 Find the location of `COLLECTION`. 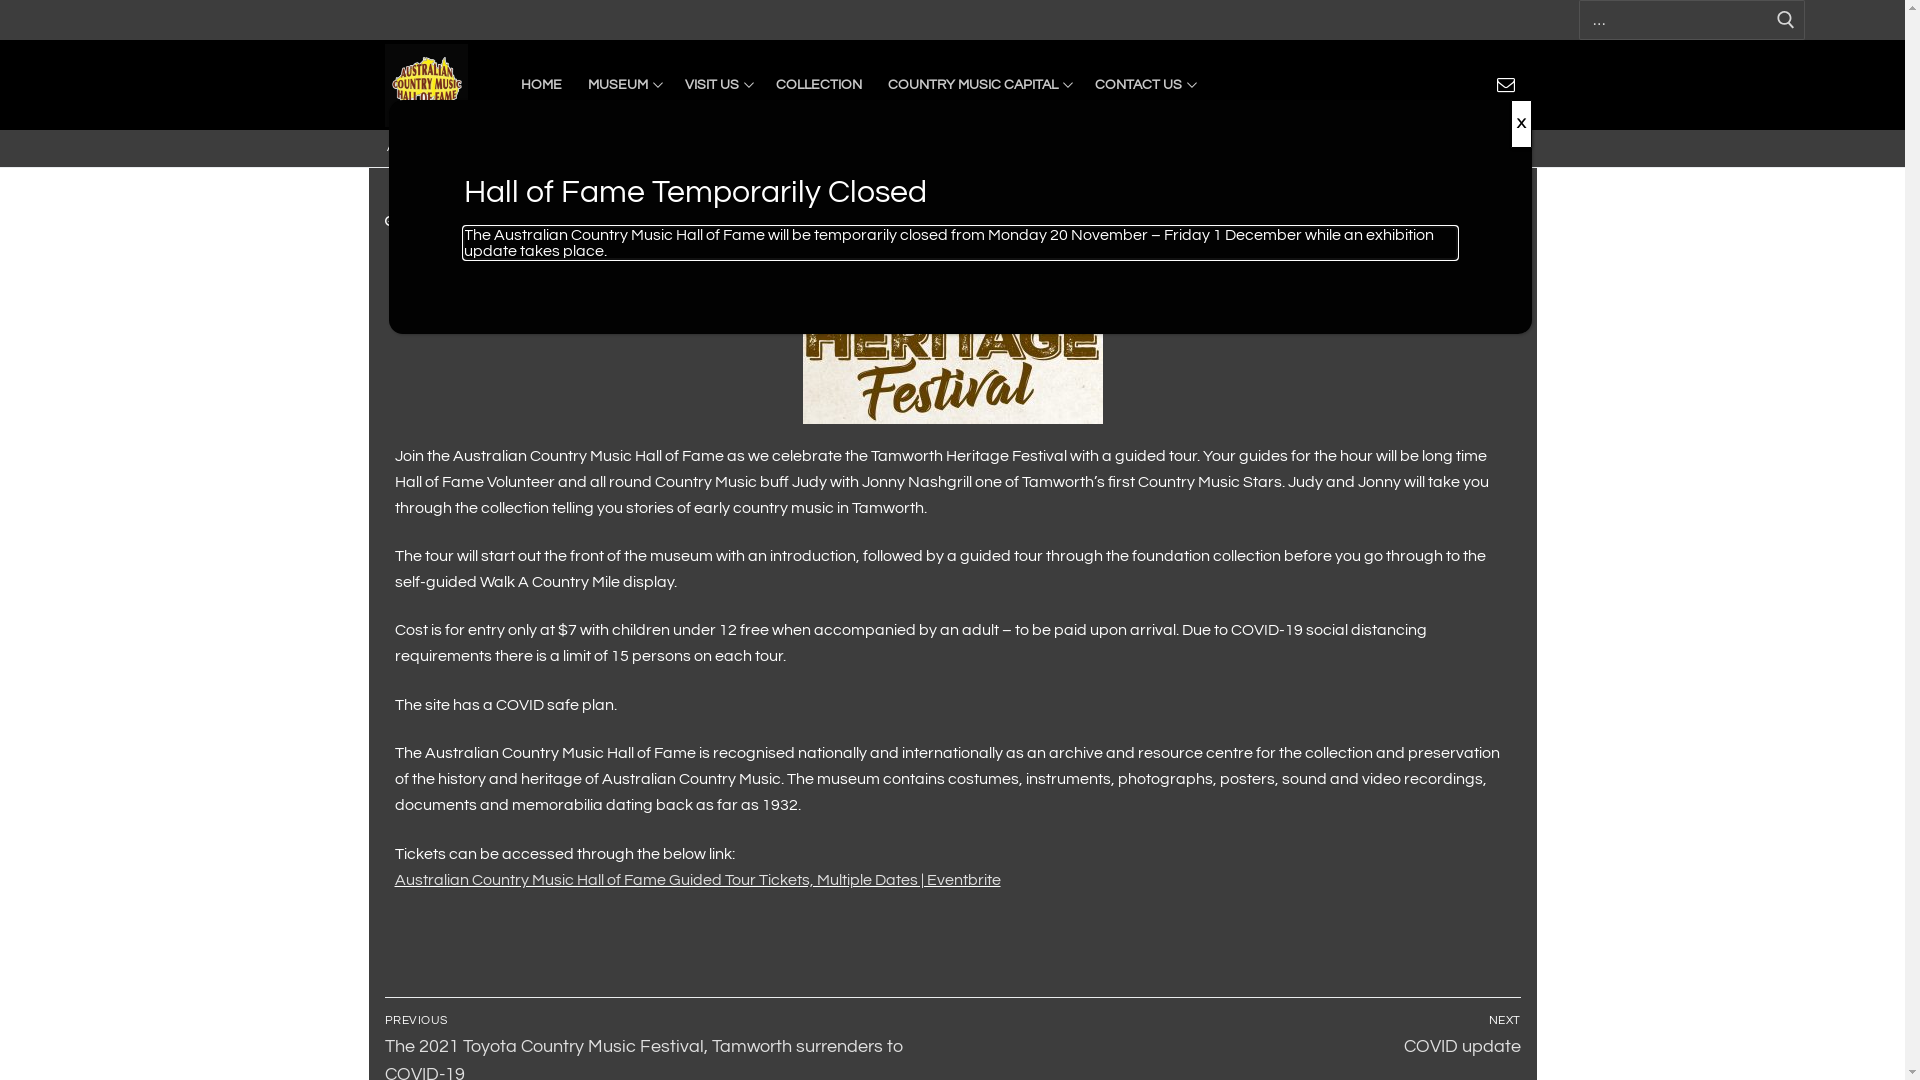

COLLECTION is located at coordinates (818, 86).